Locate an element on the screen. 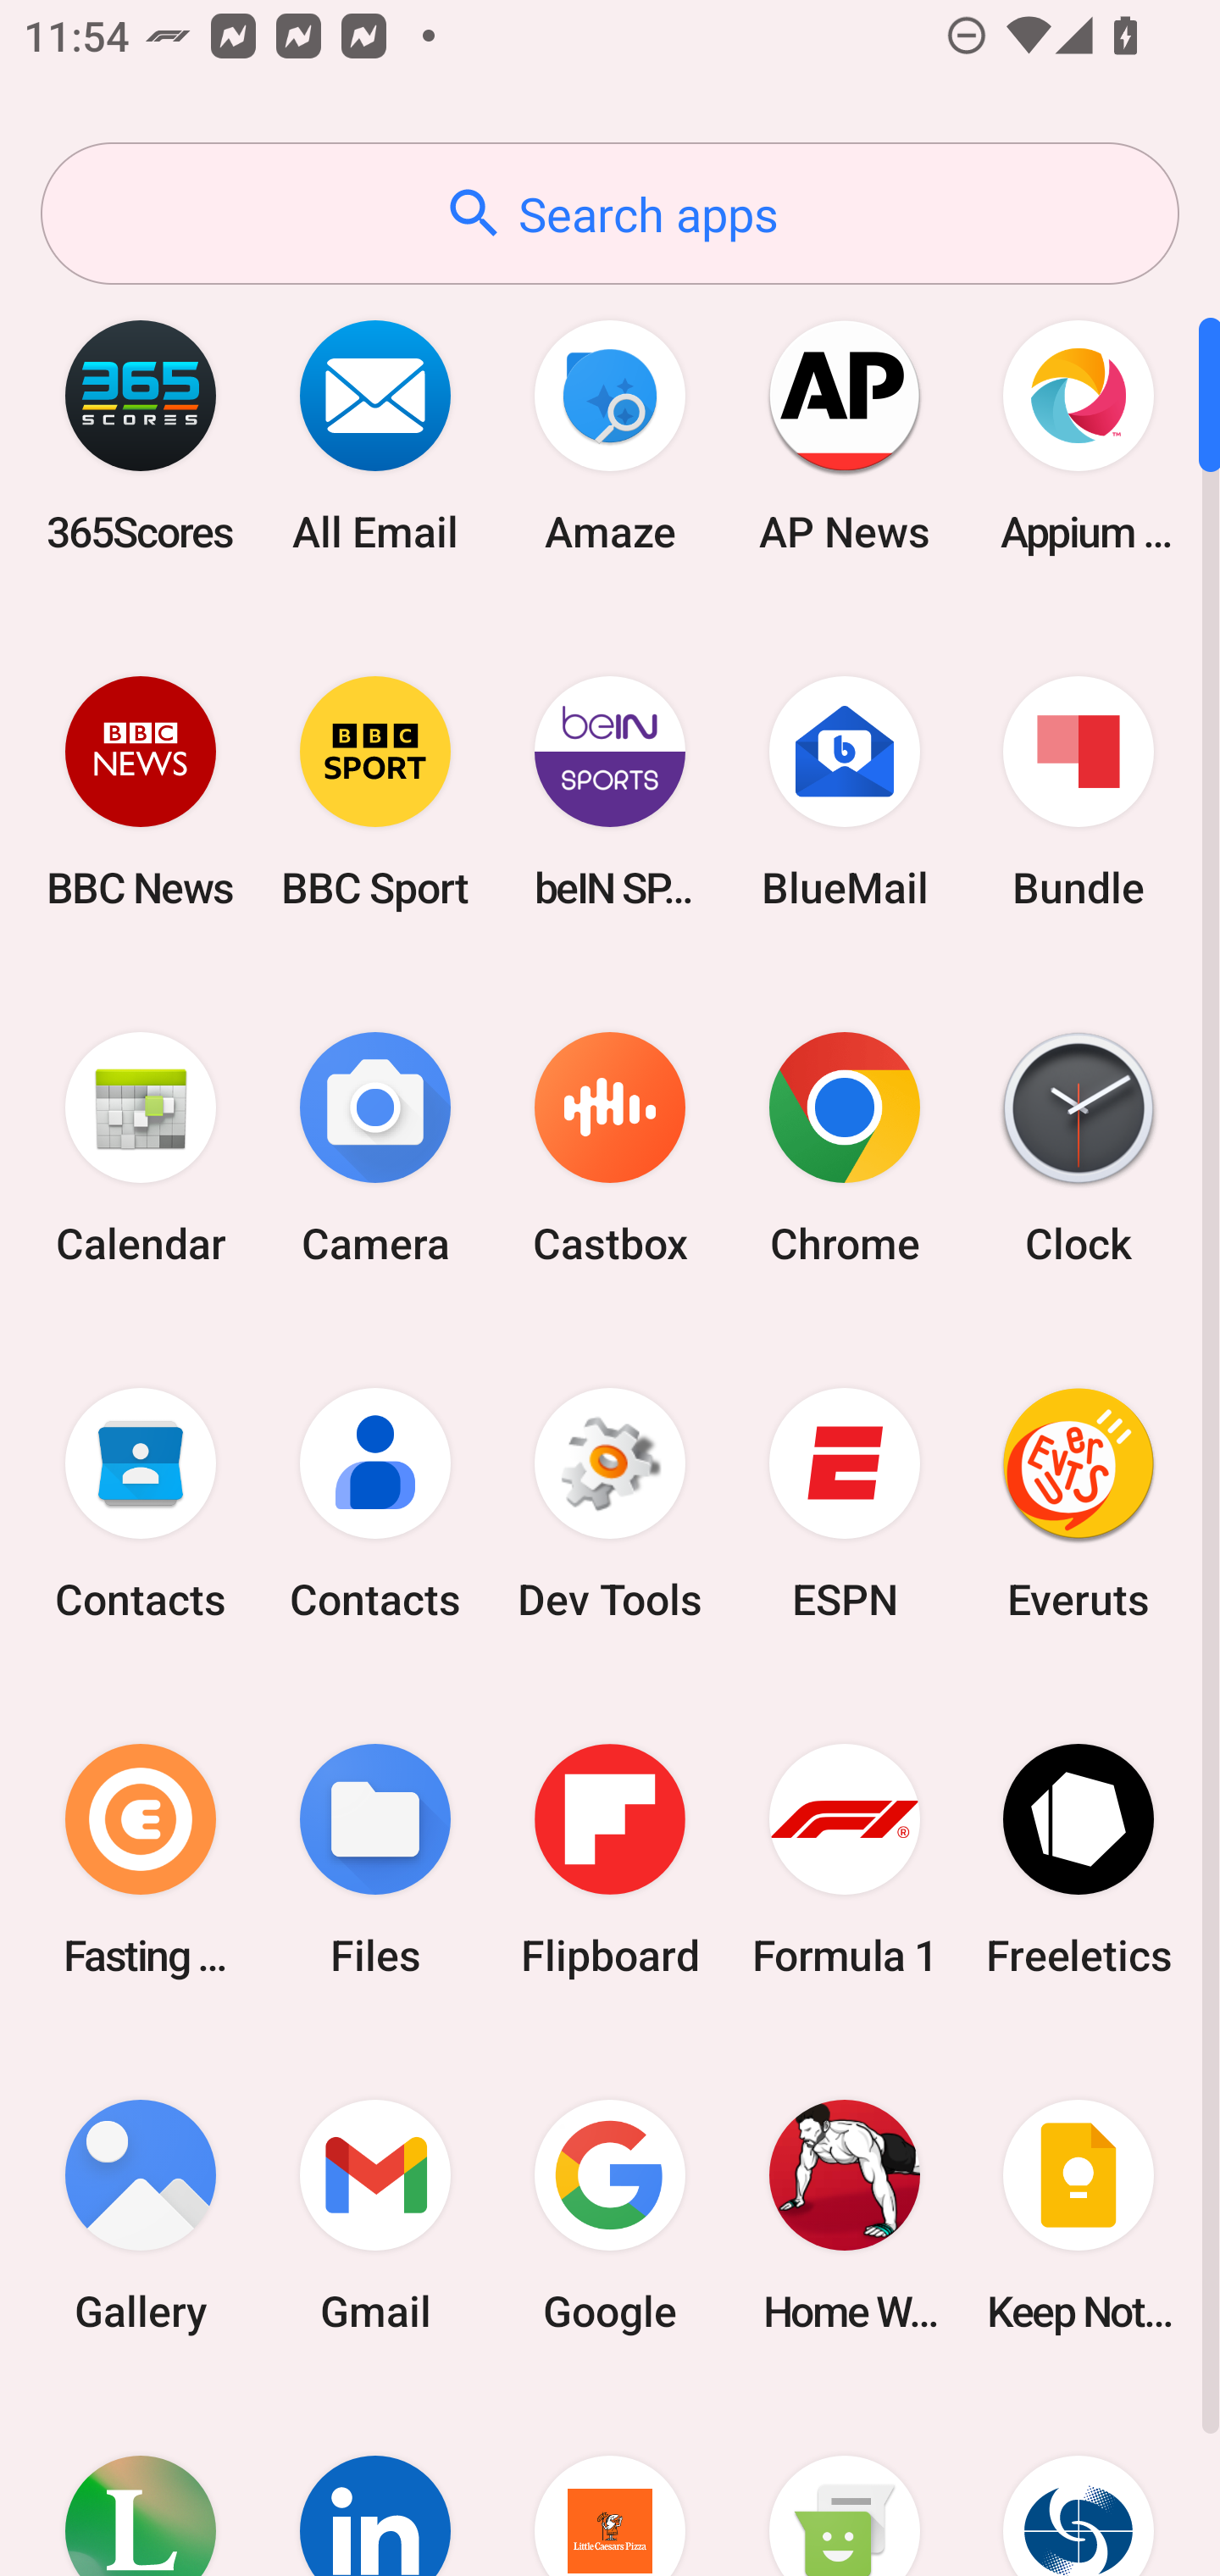 The image size is (1220, 2576). Home Workout is located at coordinates (844, 2215).